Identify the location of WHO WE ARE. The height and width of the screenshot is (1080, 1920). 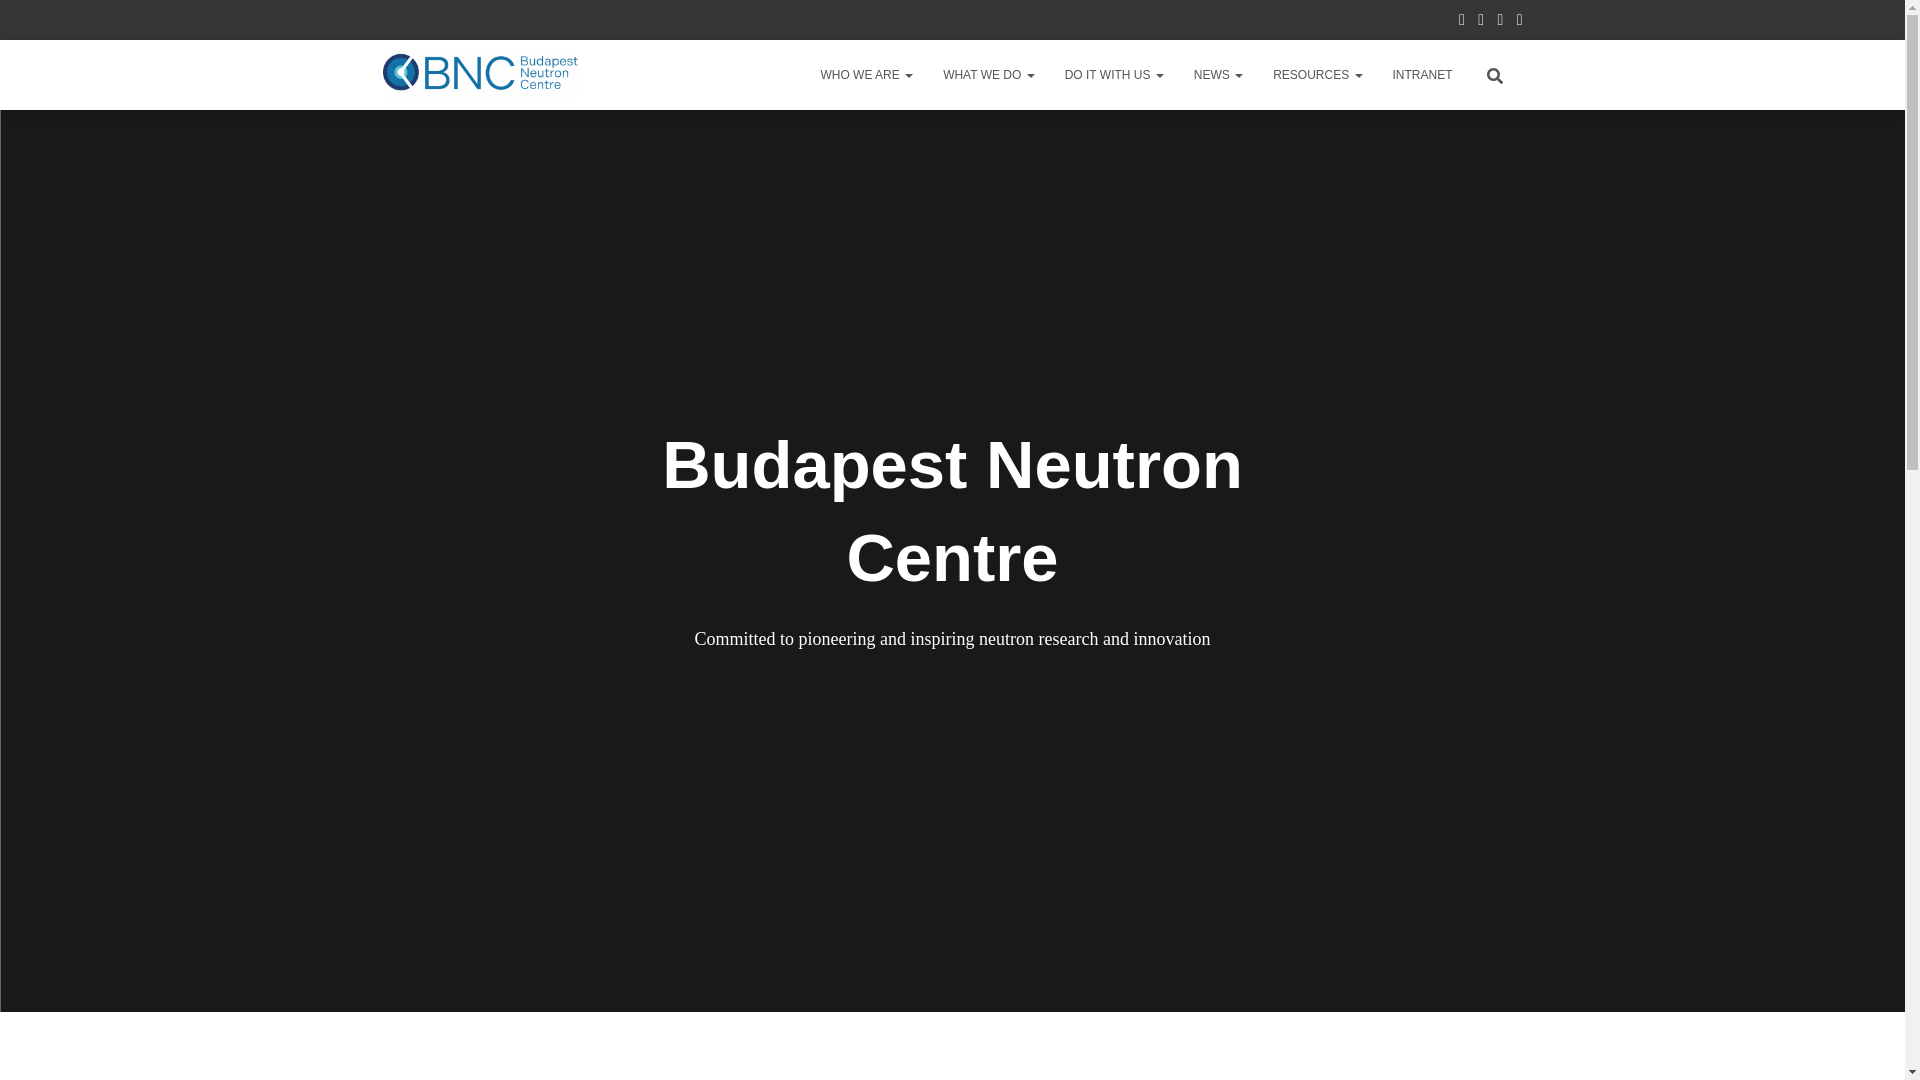
(866, 74).